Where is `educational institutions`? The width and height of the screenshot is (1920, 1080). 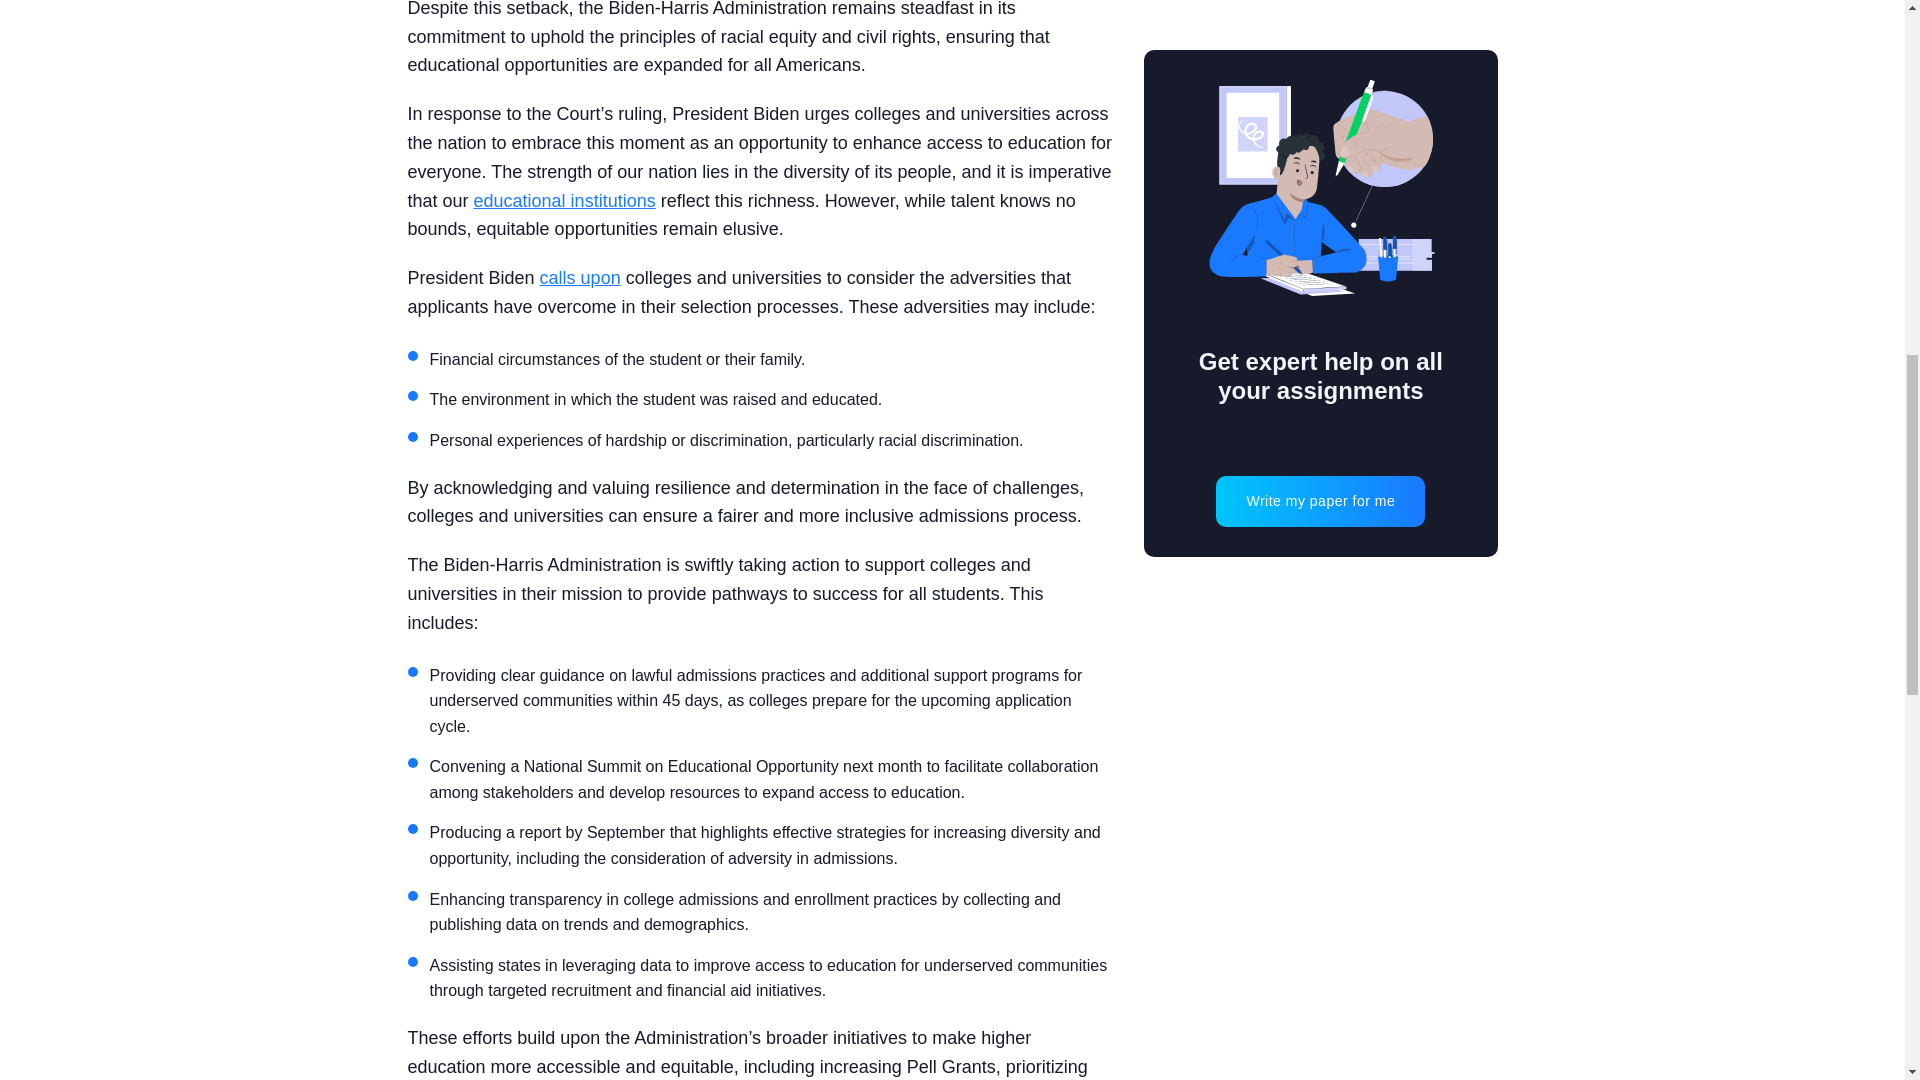
educational institutions is located at coordinates (565, 200).